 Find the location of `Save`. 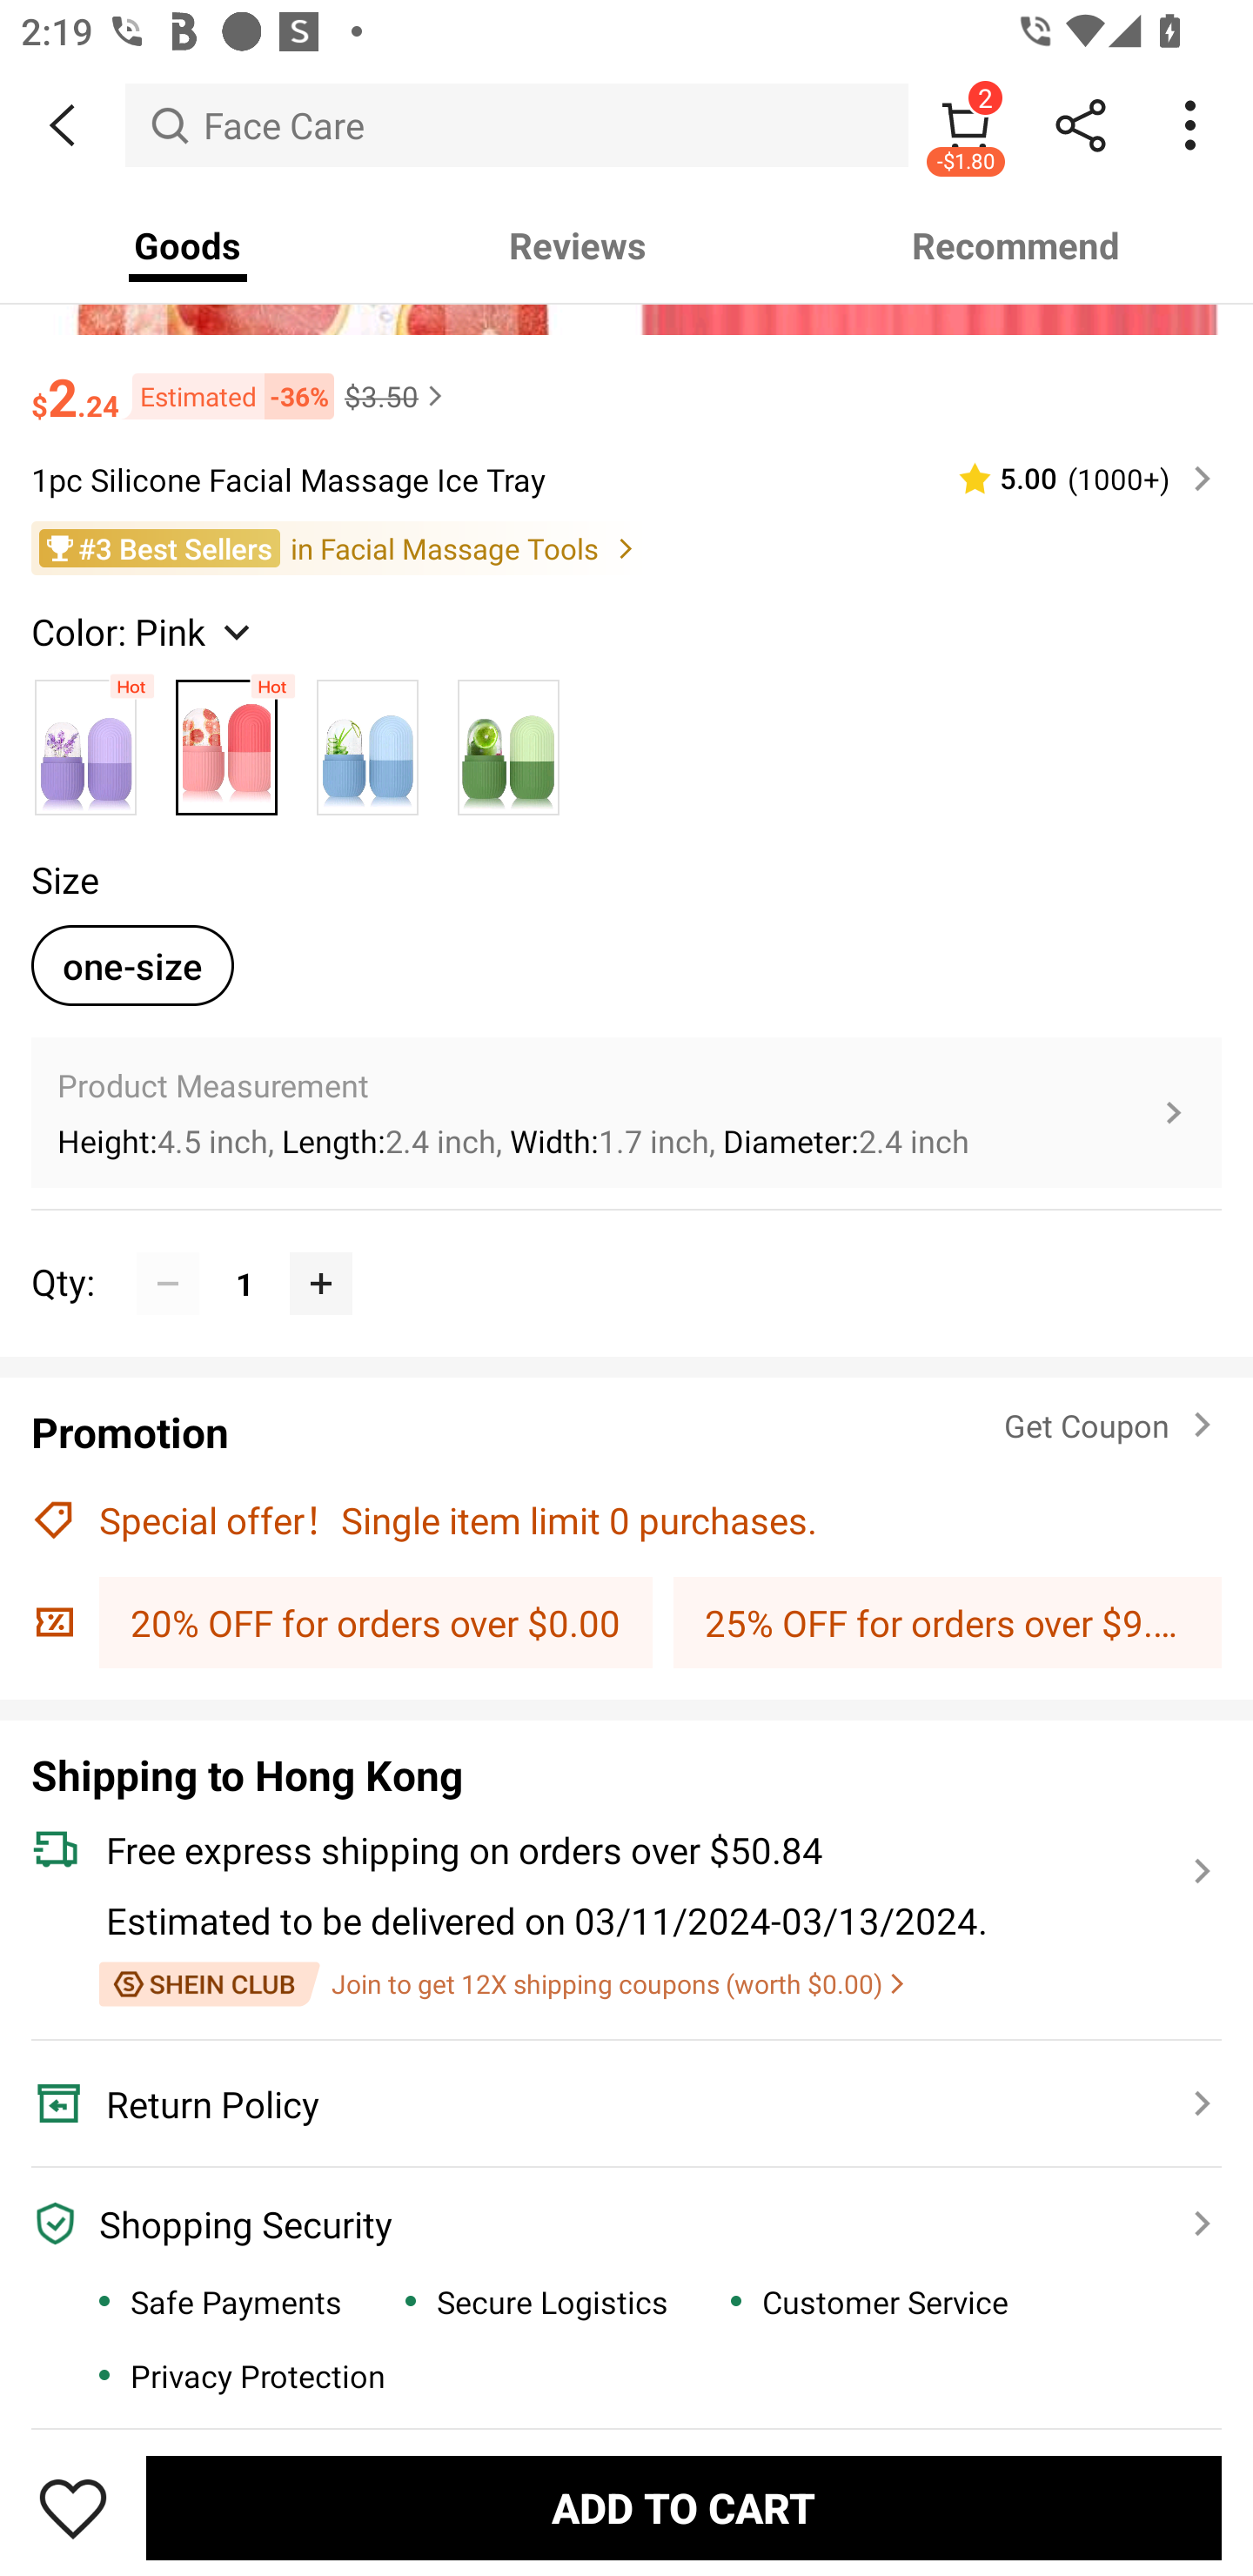

Save is located at coordinates (73, 2507).